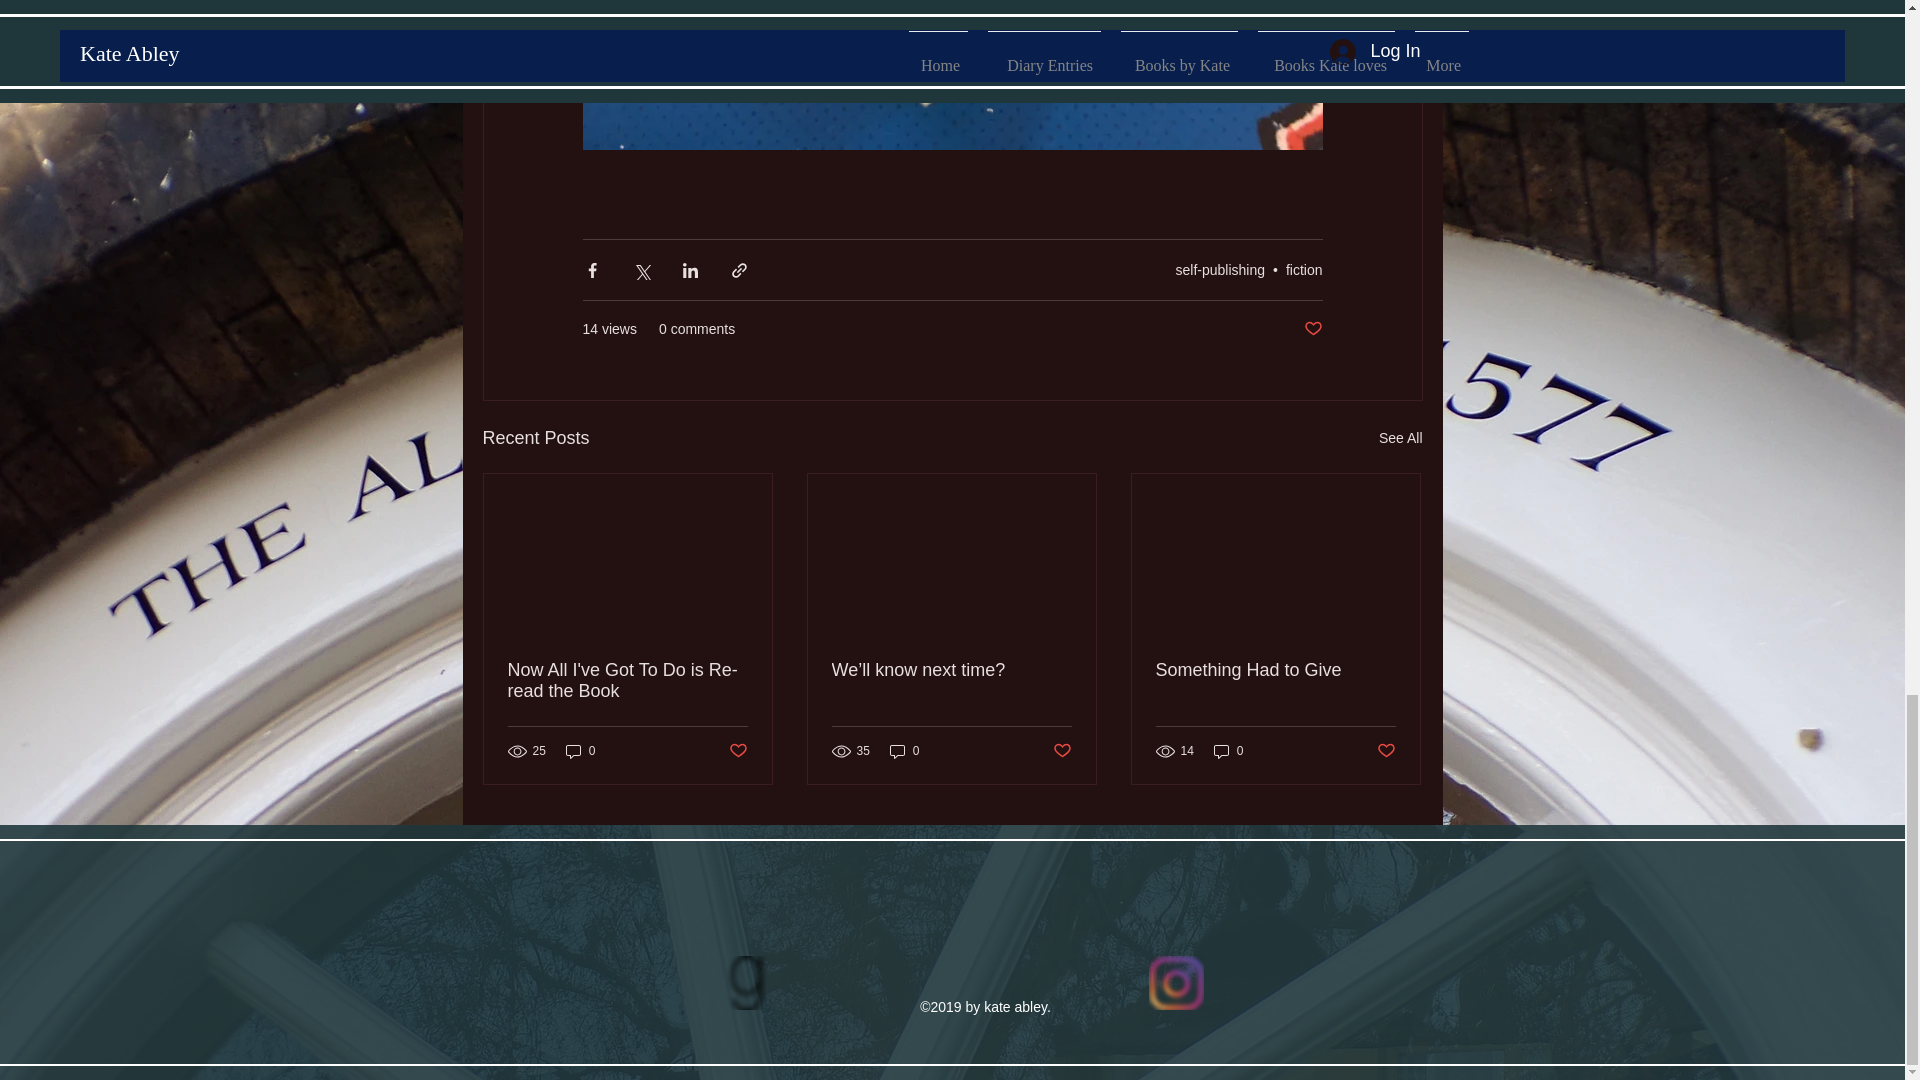  I want to click on Post not marked as liked, so click(1312, 329).